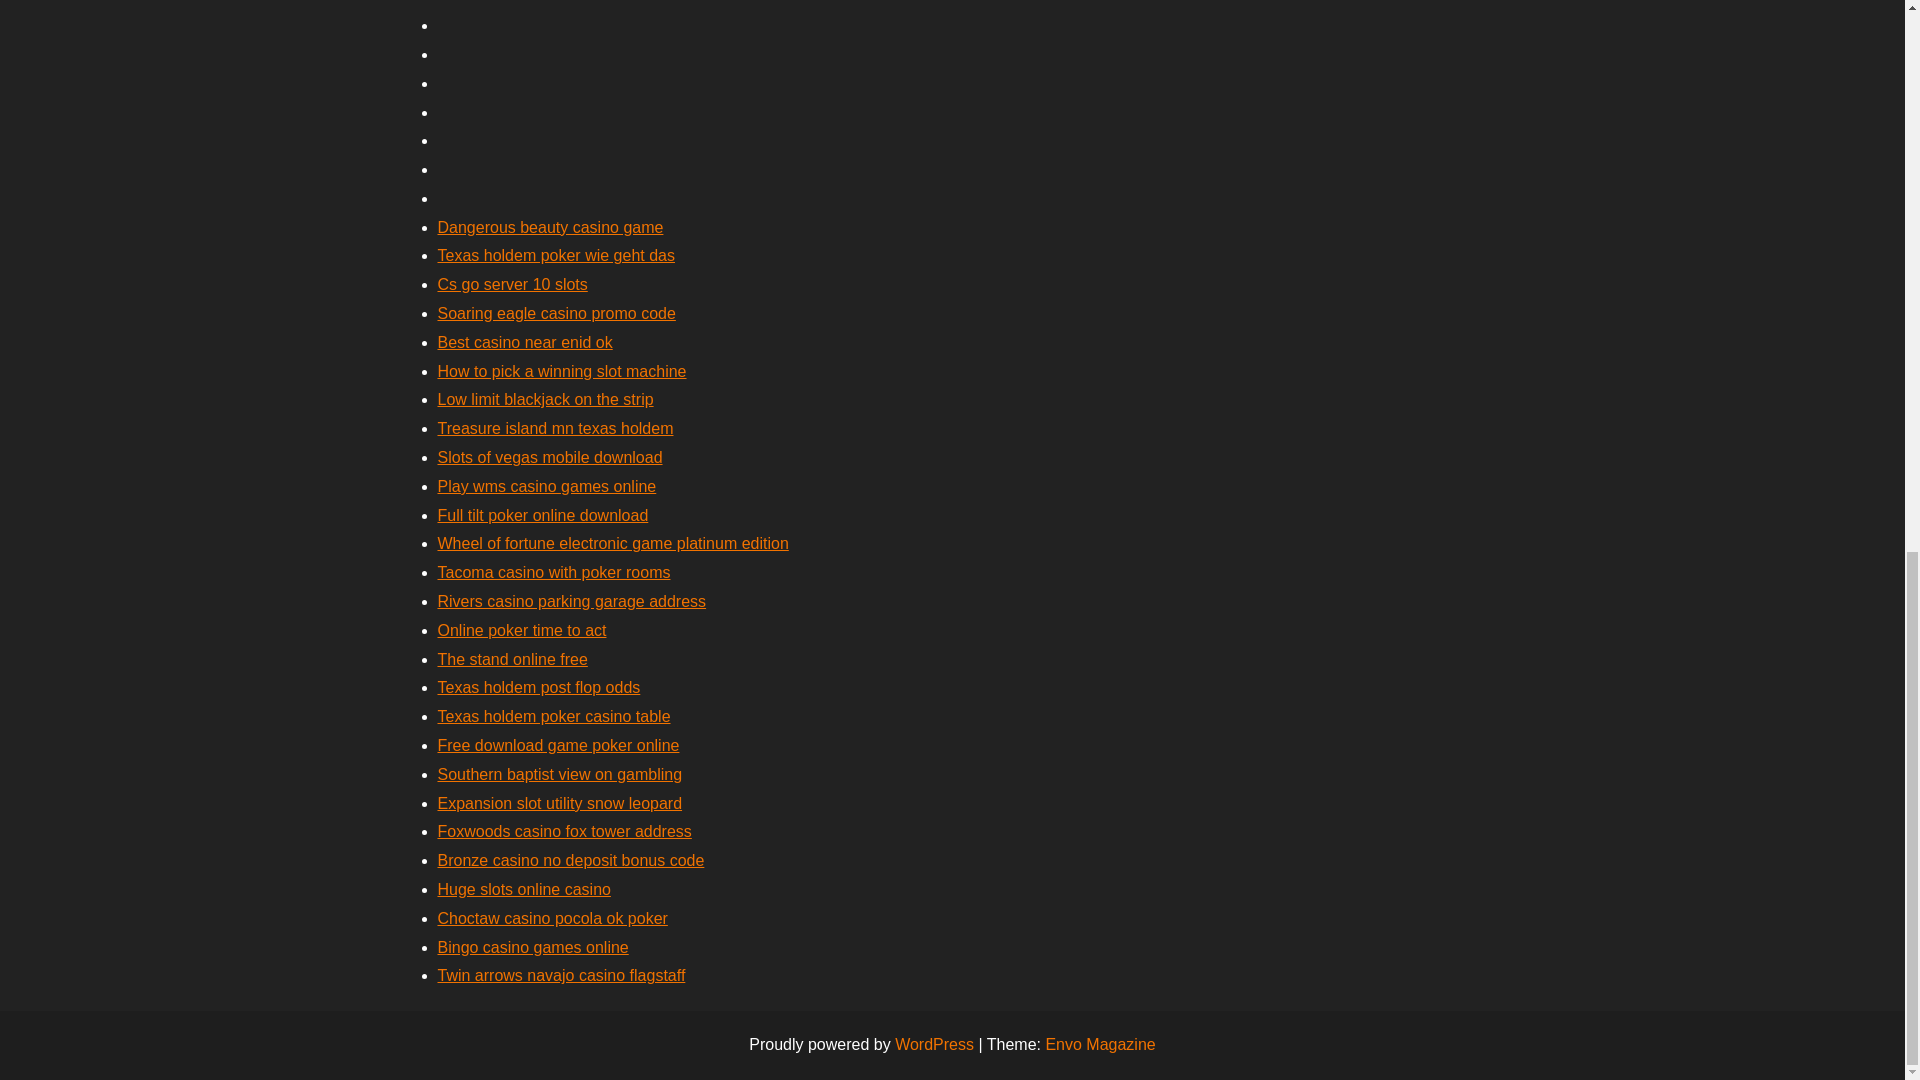 The width and height of the screenshot is (1920, 1080). What do you see at coordinates (934, 1044) in the screenshot?
I see `WordPress` at bounding box center [934, 1044].